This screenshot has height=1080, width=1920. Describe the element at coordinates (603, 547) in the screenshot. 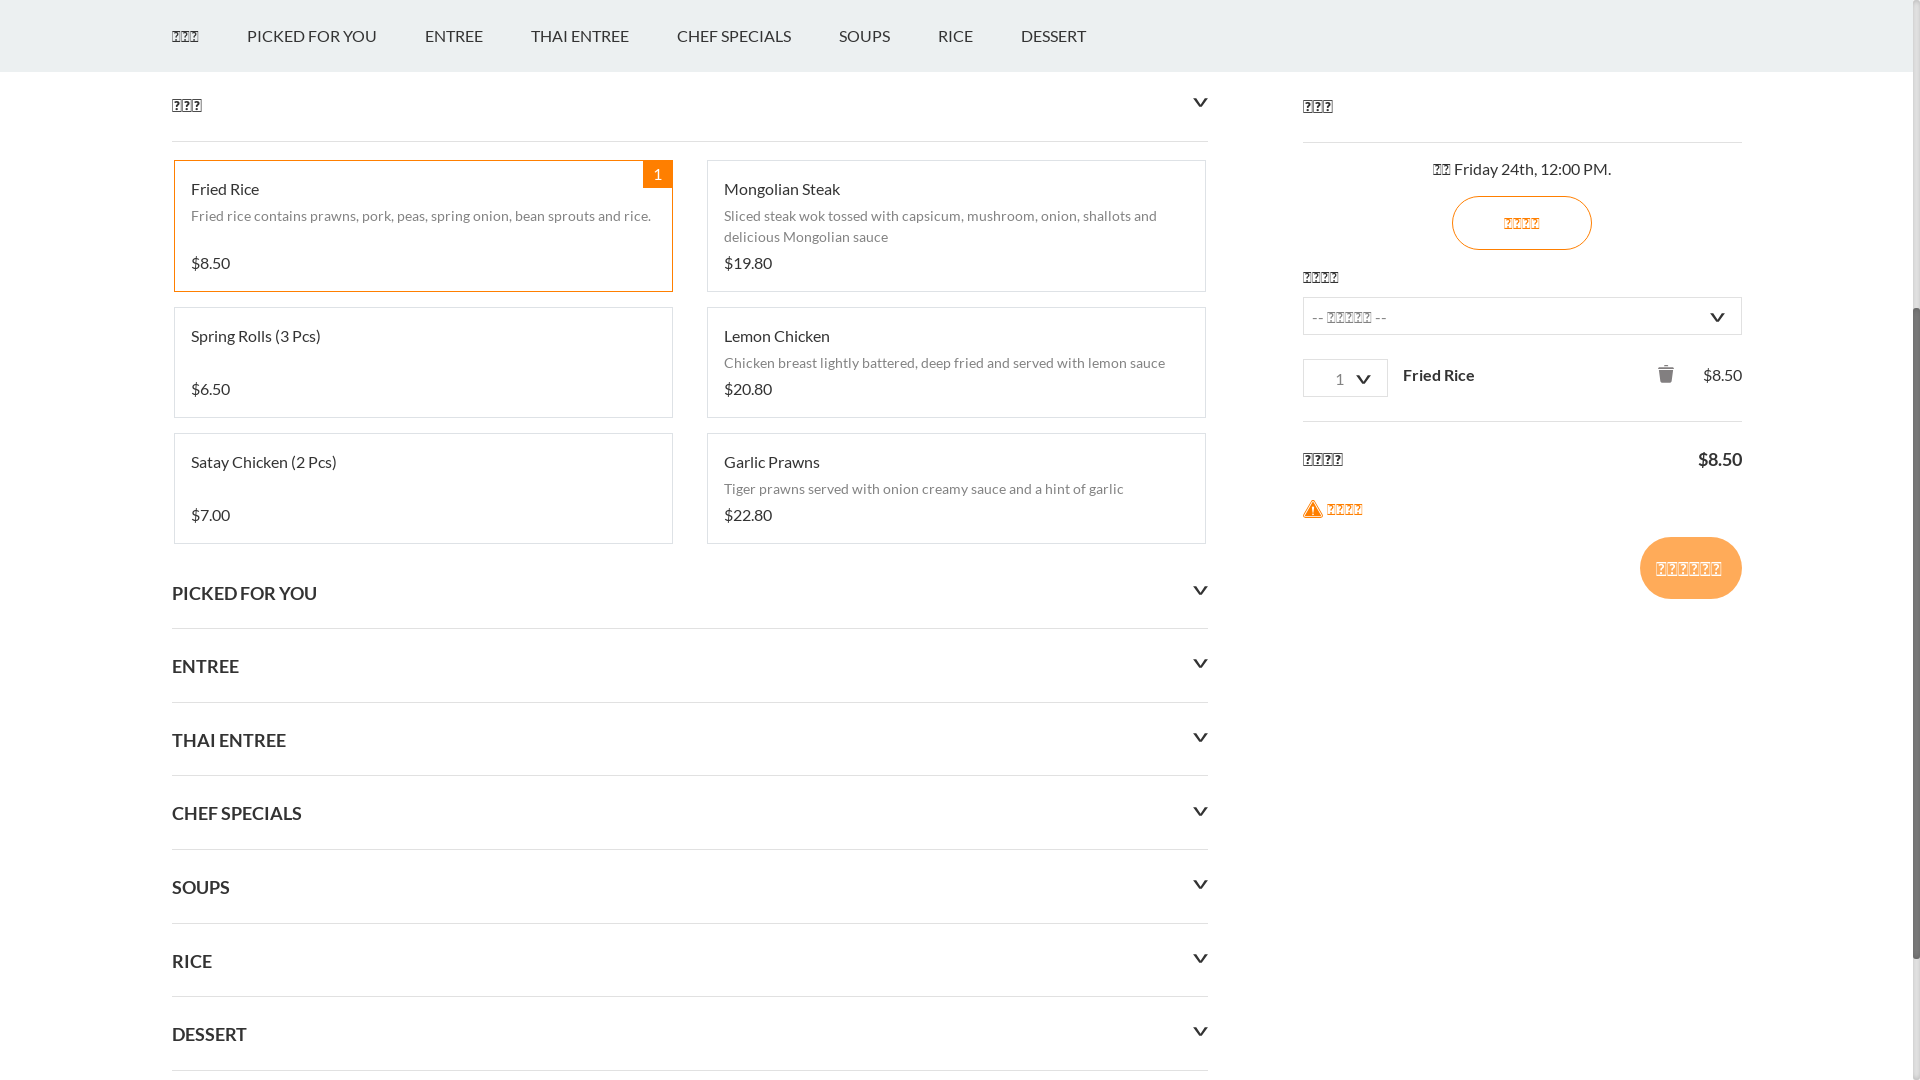

I see `THAI ENTREE` at that location.